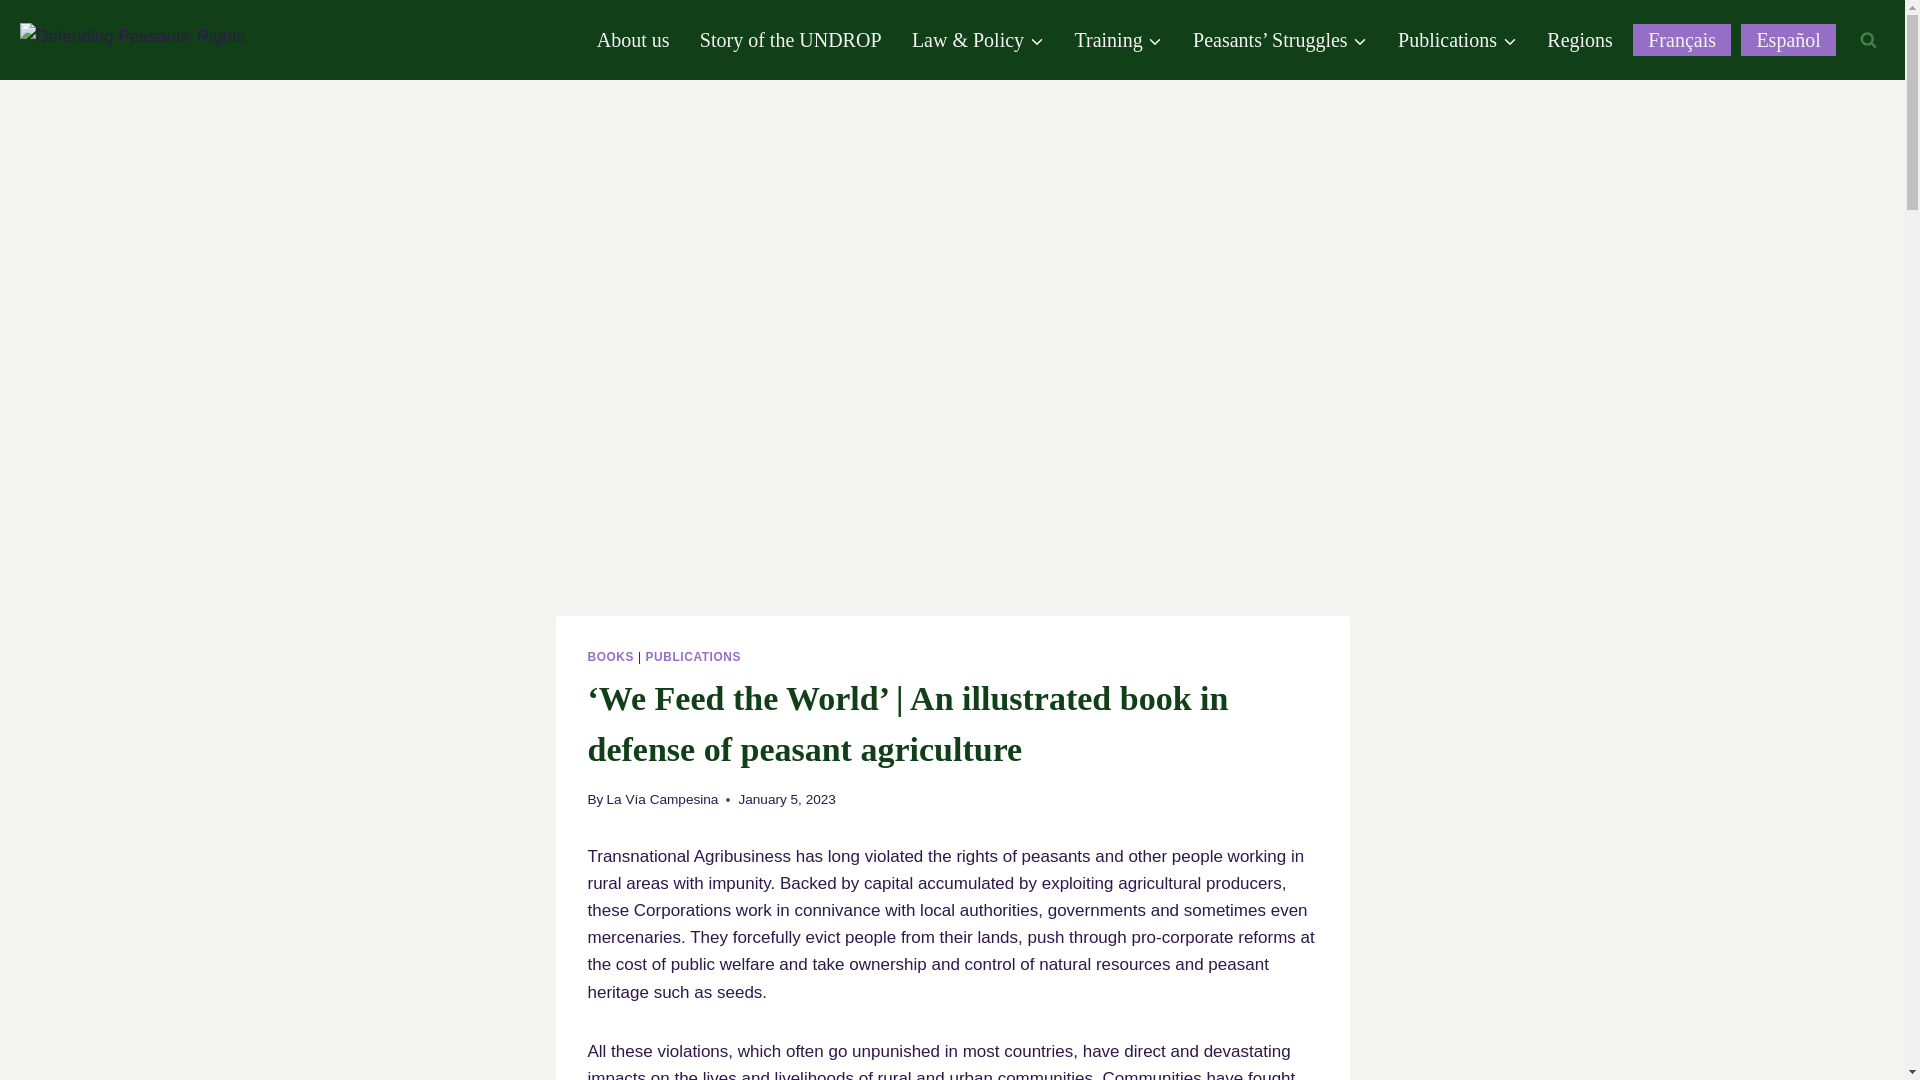 This screenshot has width=1920, height=1080. What do you see at coordinates (693, 657) in the screenshot?
I see `PUBLICATIONS` at bounding box center [693, 657].